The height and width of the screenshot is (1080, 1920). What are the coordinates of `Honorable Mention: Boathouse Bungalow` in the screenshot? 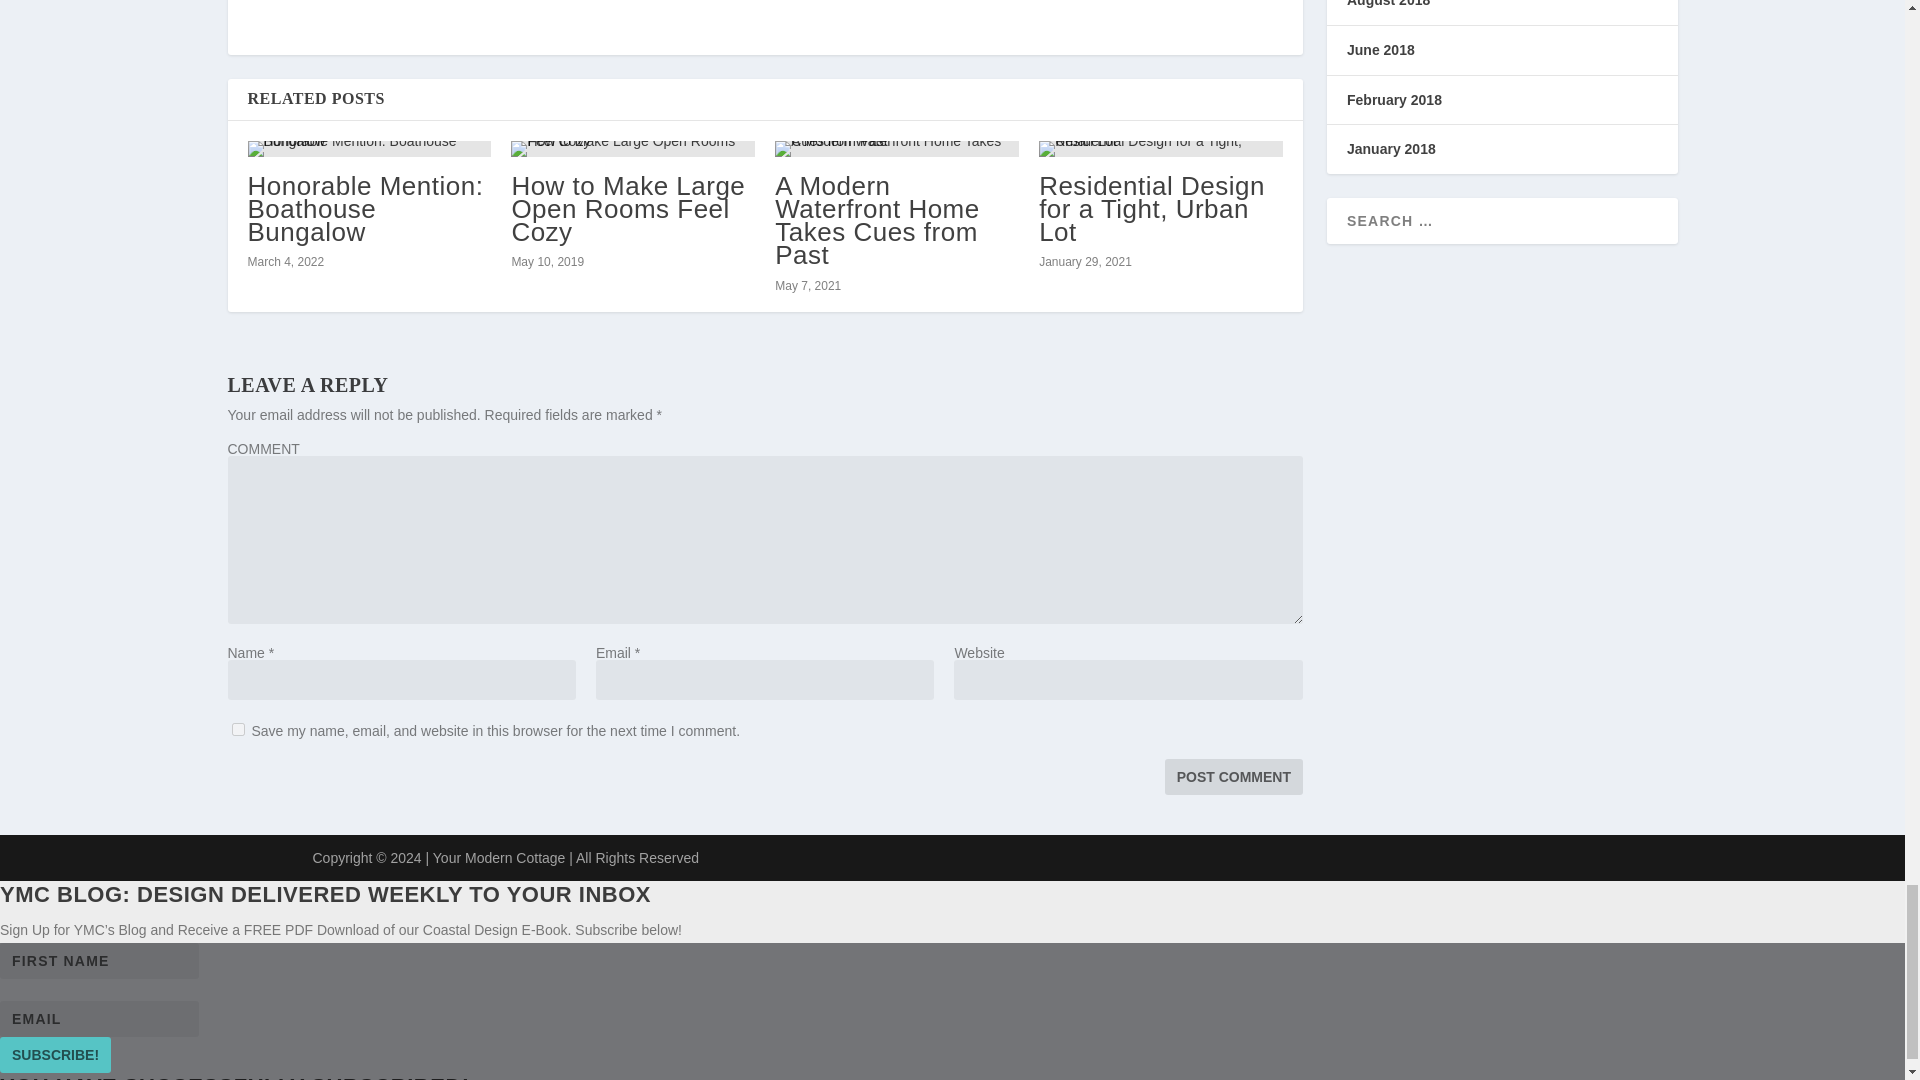 It's located at (365, 208).